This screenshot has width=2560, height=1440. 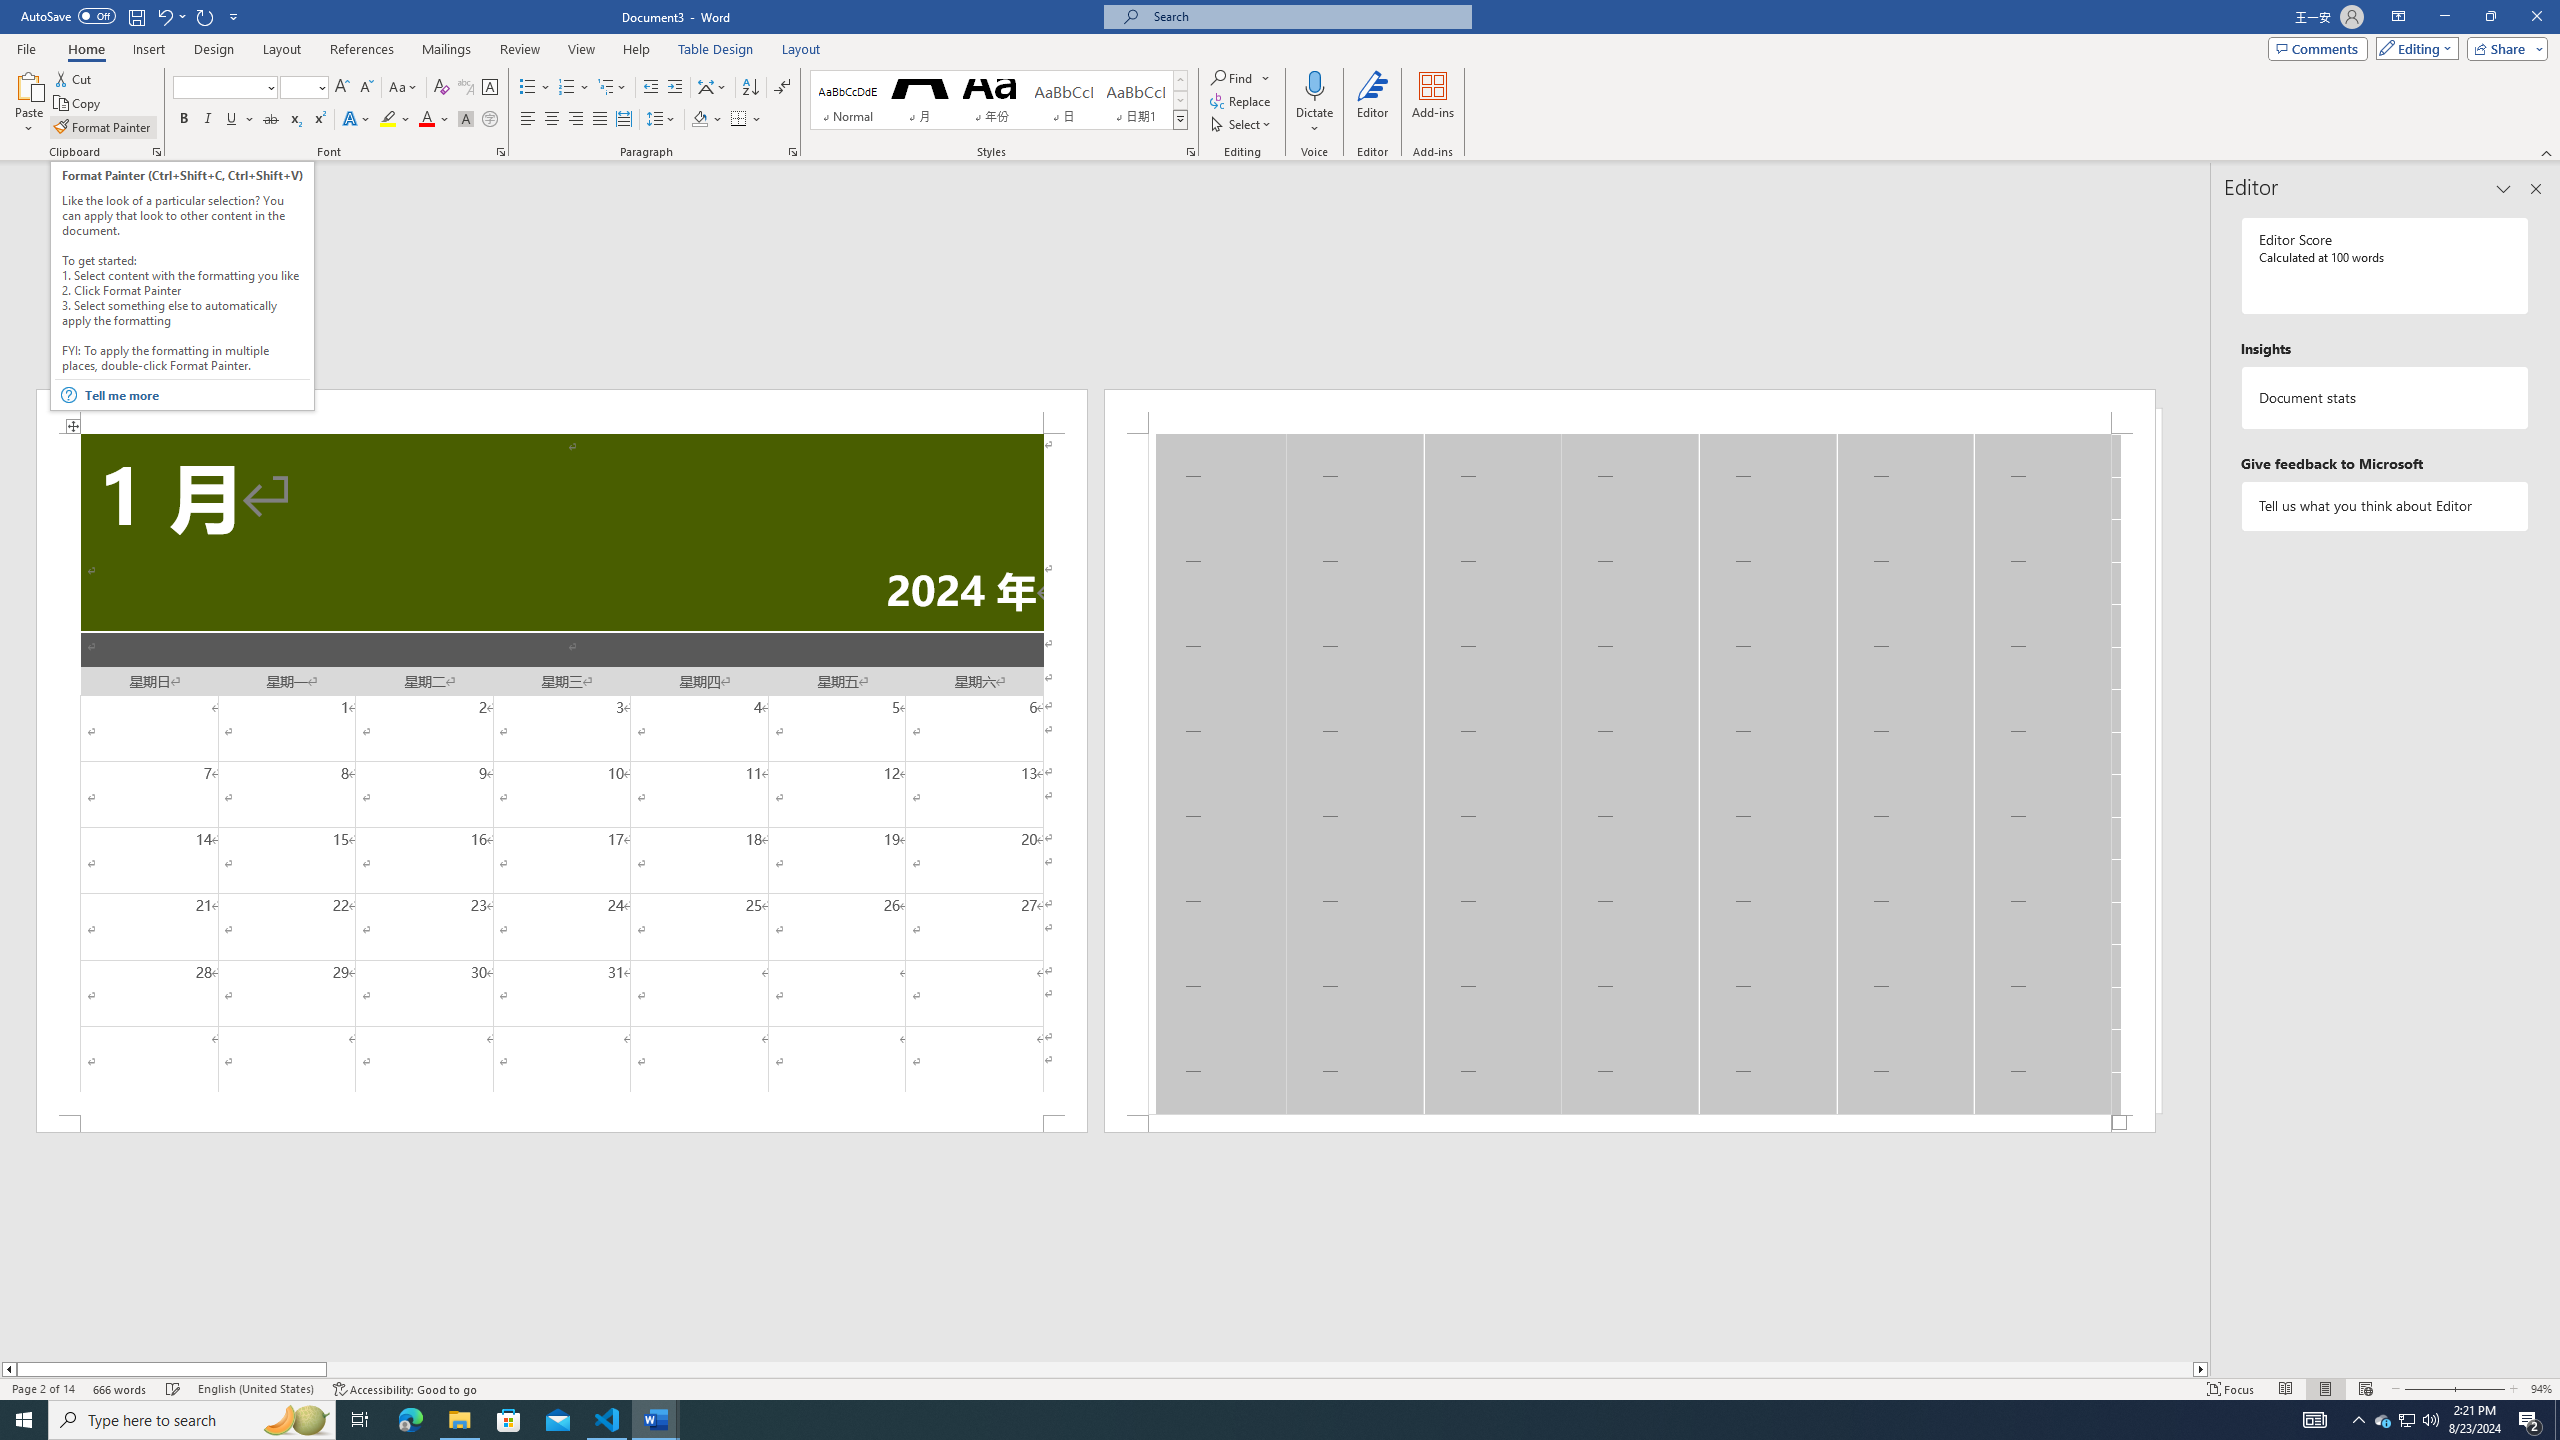 What do you see at coordinates (366, 88) in the screenshot?
I see `Shrink Font` at bounding box center [366, 88].